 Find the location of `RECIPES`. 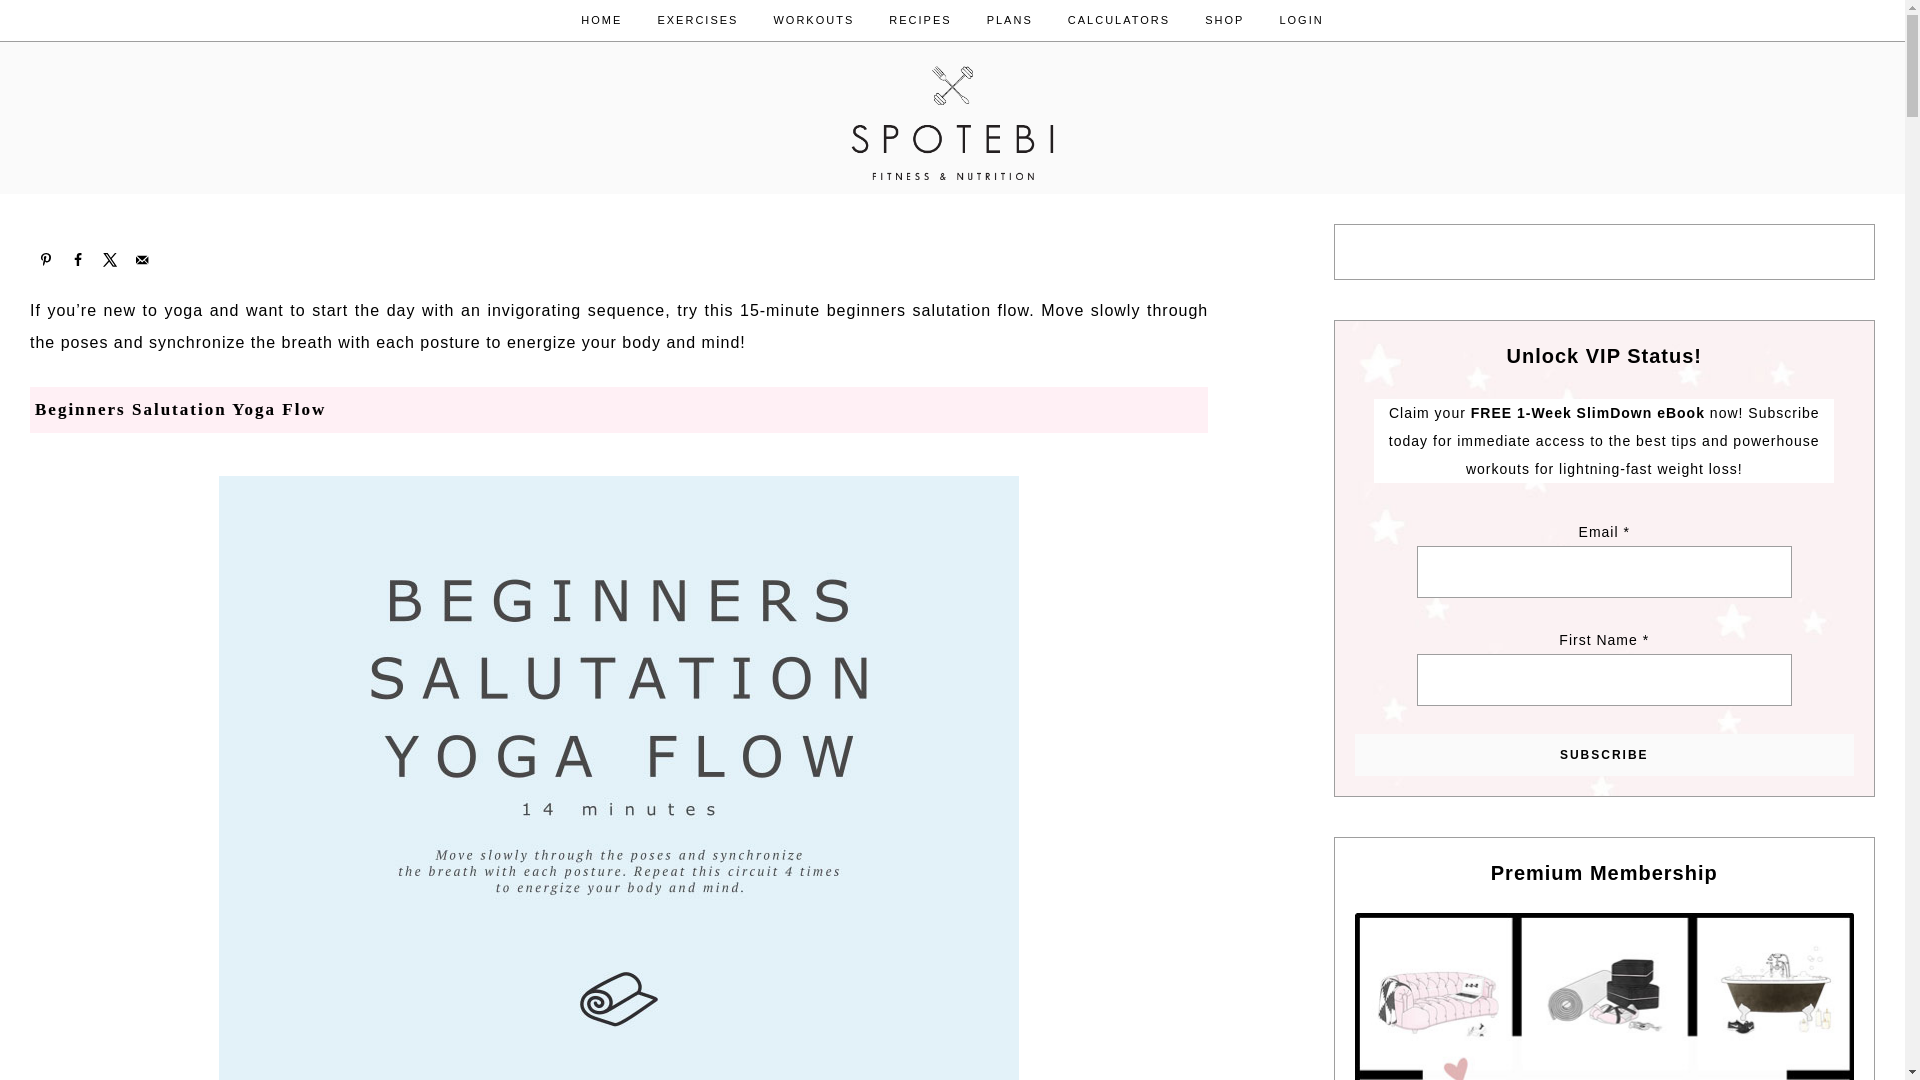

RECIPES is located at coordinates (919, 20).